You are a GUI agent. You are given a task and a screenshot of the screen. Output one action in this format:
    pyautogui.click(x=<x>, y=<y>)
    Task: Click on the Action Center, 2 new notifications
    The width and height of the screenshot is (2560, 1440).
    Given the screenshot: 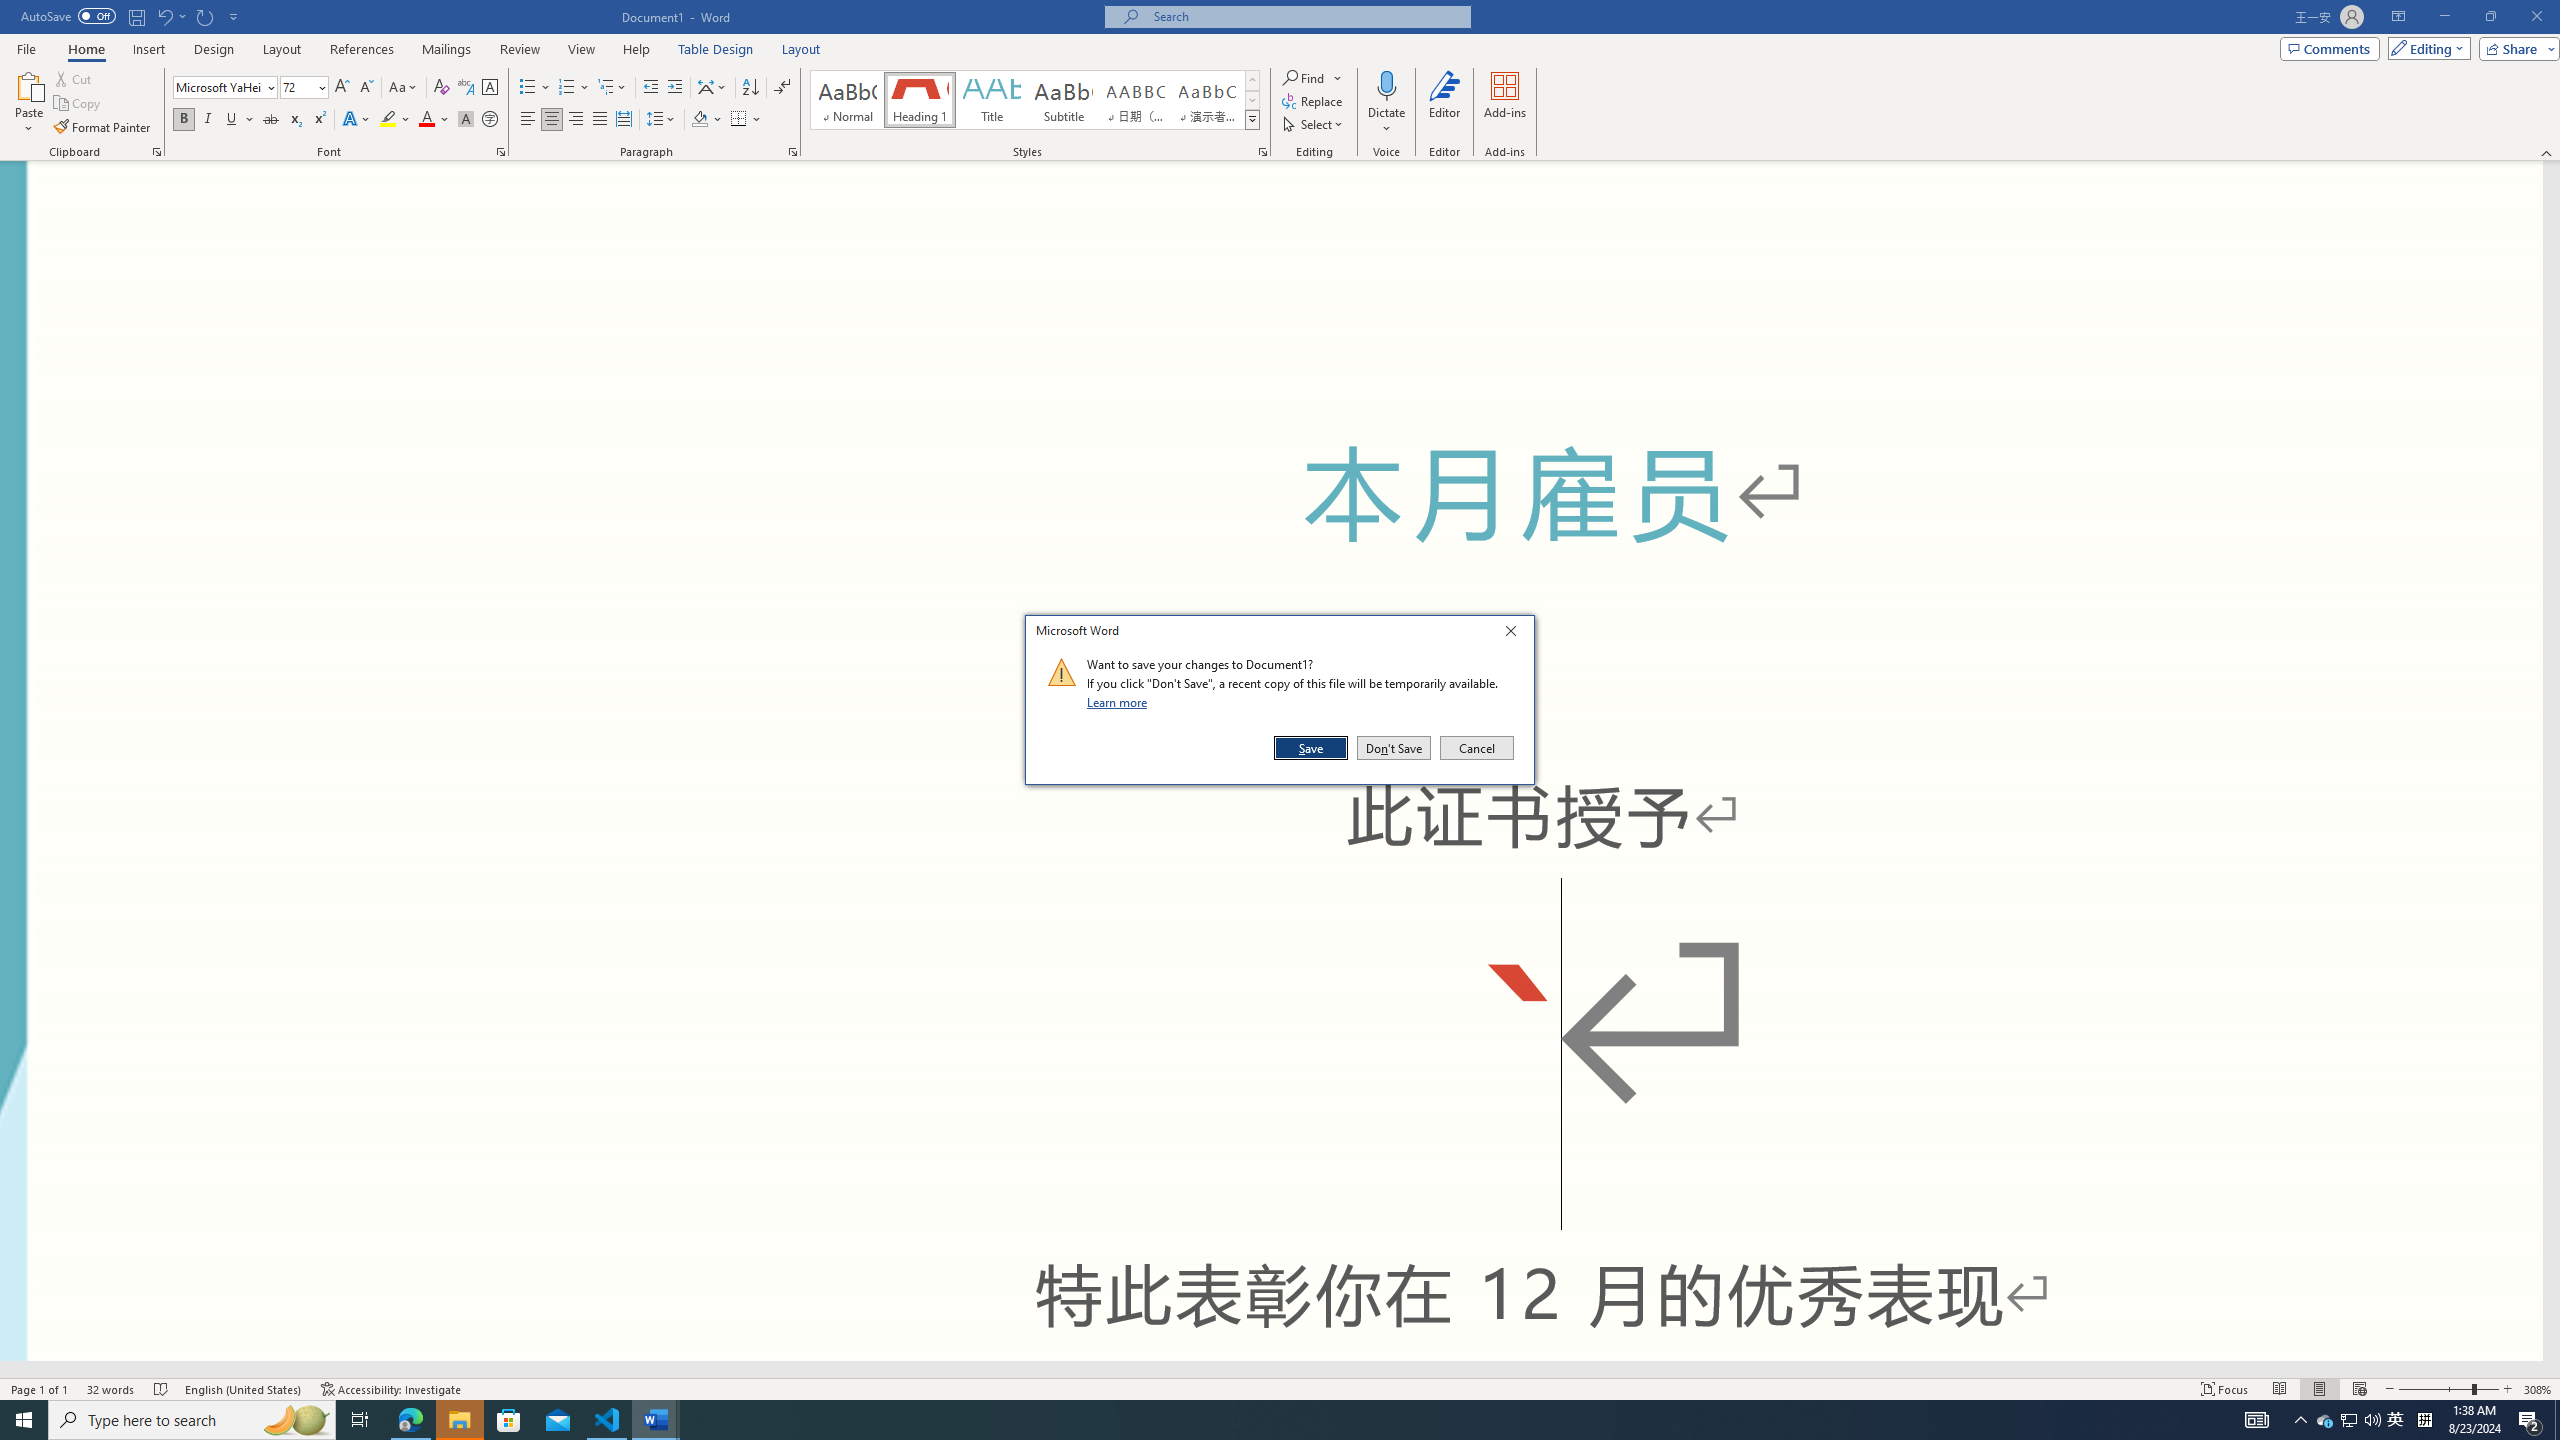 What is the action you would take?
    pyautogui.click(x=2530, y=1420)
    